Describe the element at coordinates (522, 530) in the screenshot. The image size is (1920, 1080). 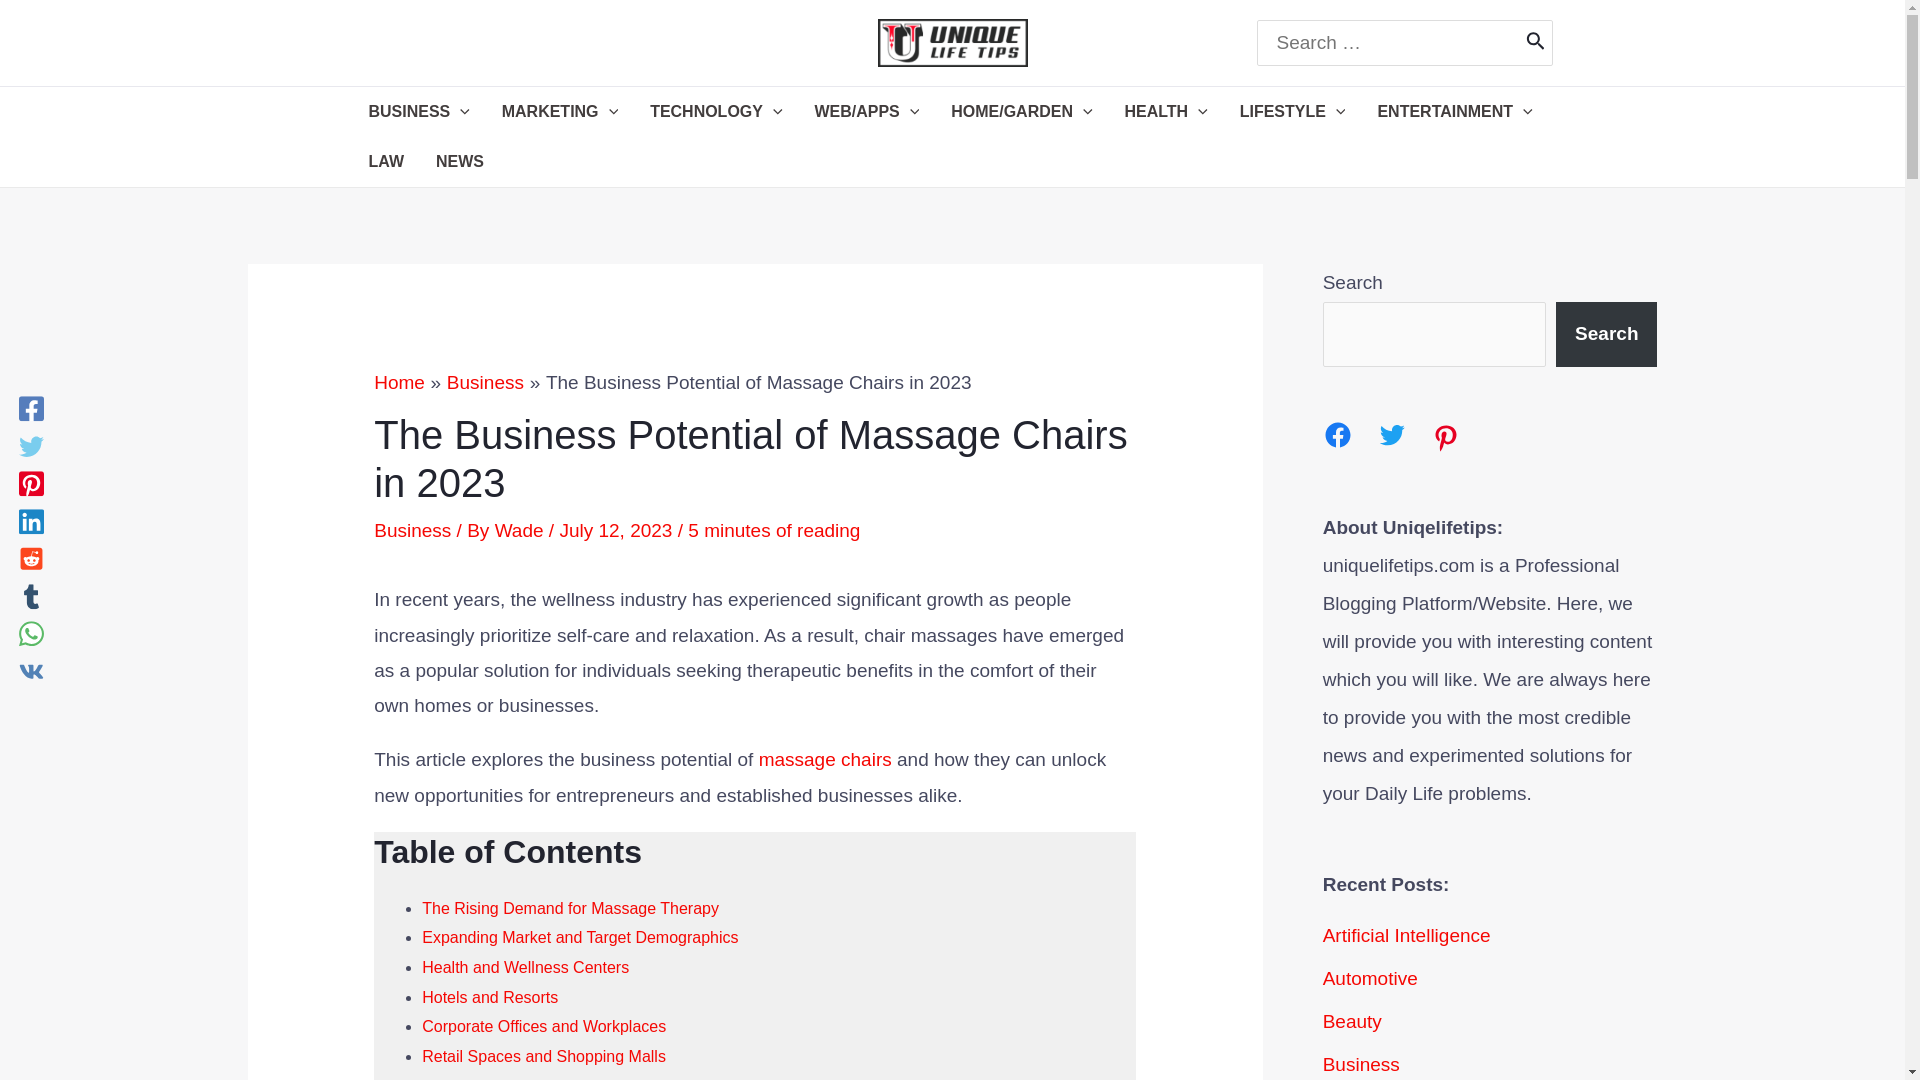
I see `View all posts by Wade` at that location.